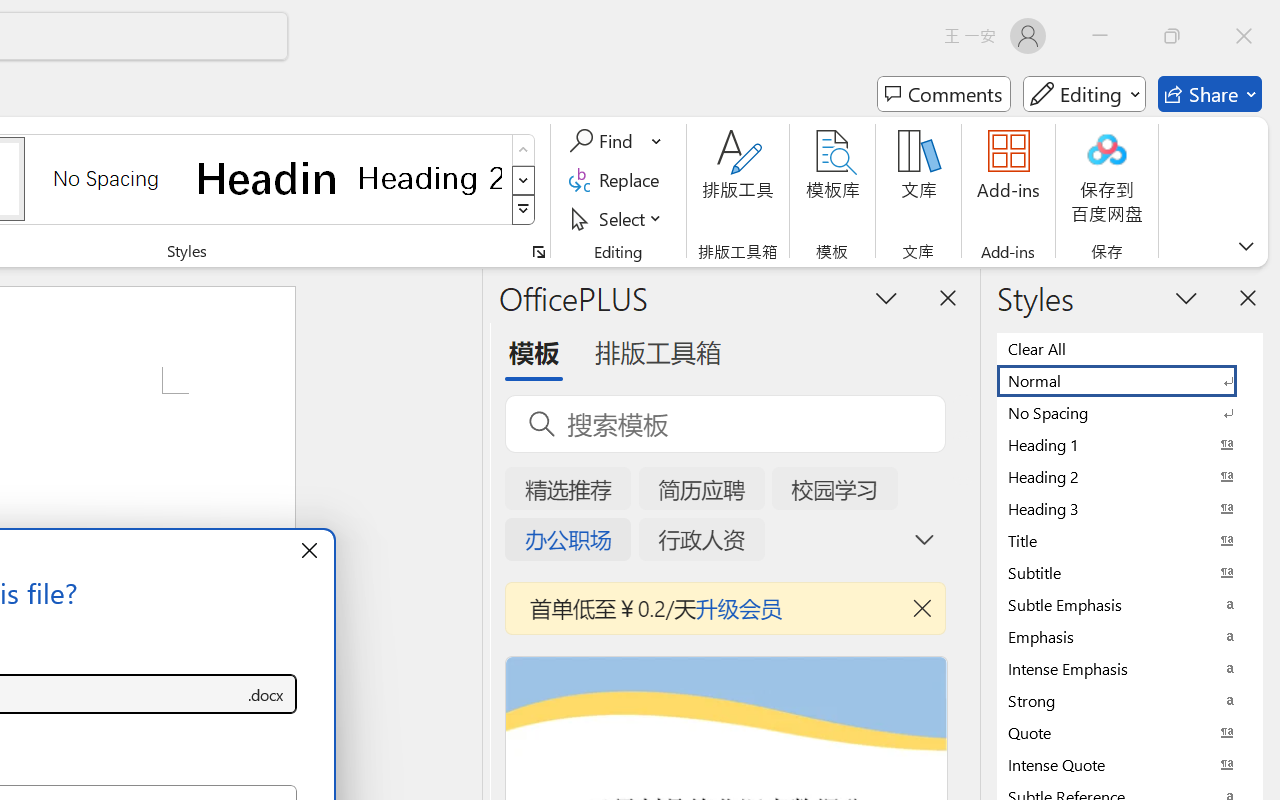 This screenshot has height=800, width=1280. I want to click on Save as type, so click(266, 694).